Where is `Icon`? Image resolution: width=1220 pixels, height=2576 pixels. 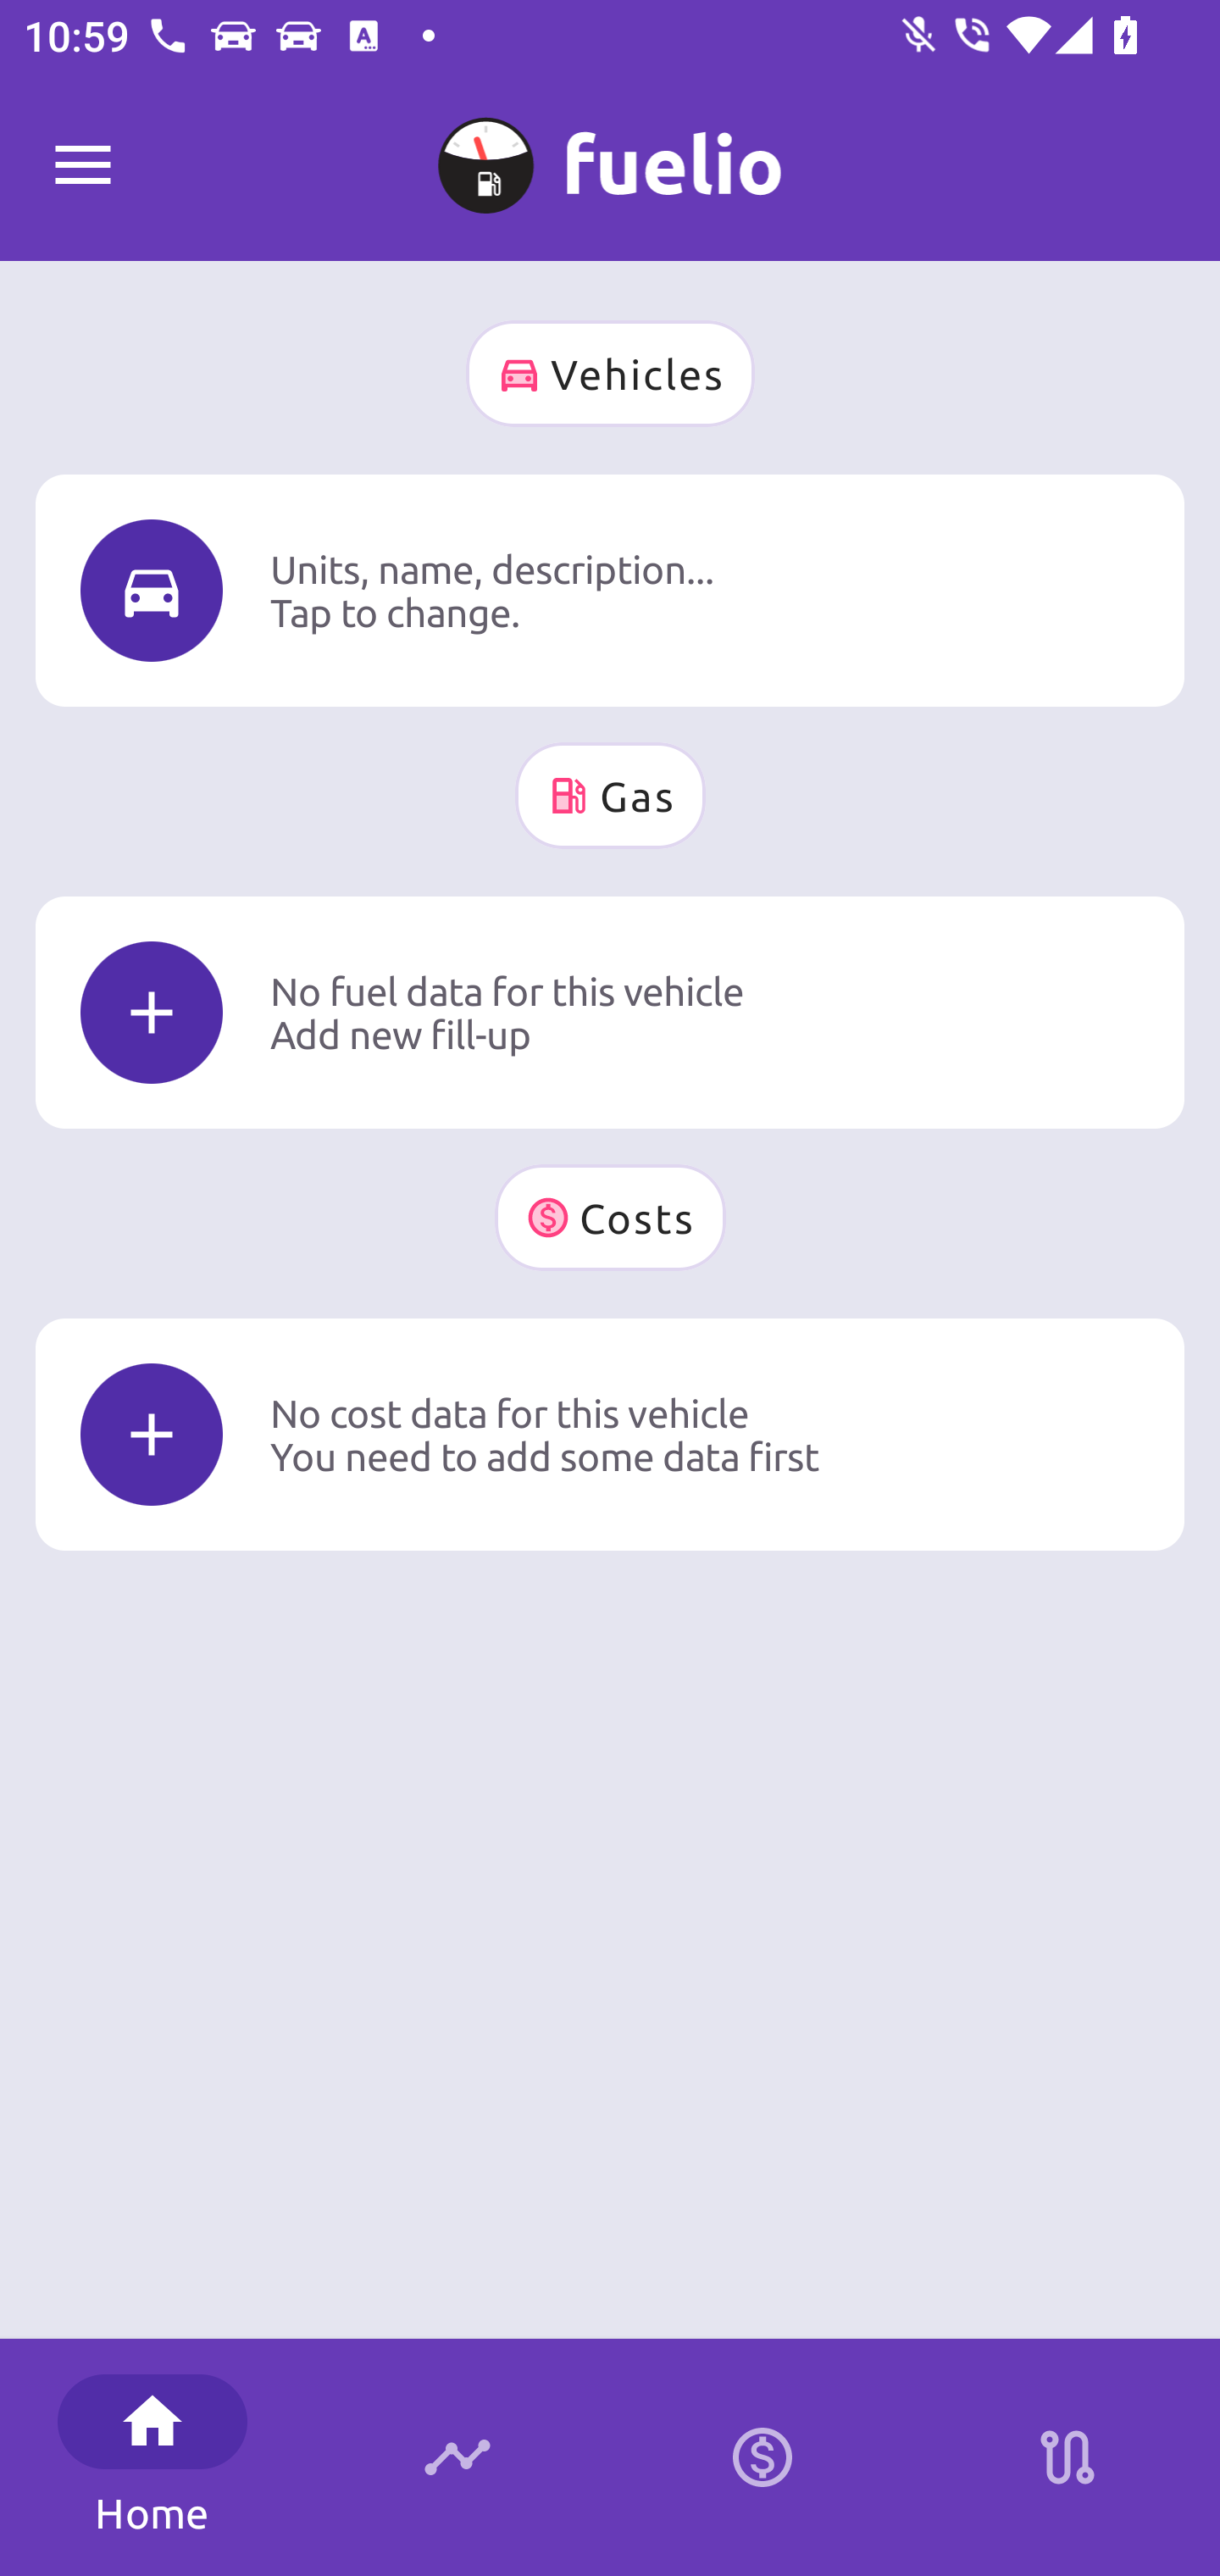 Icon is located at coordinates (152, 1012).